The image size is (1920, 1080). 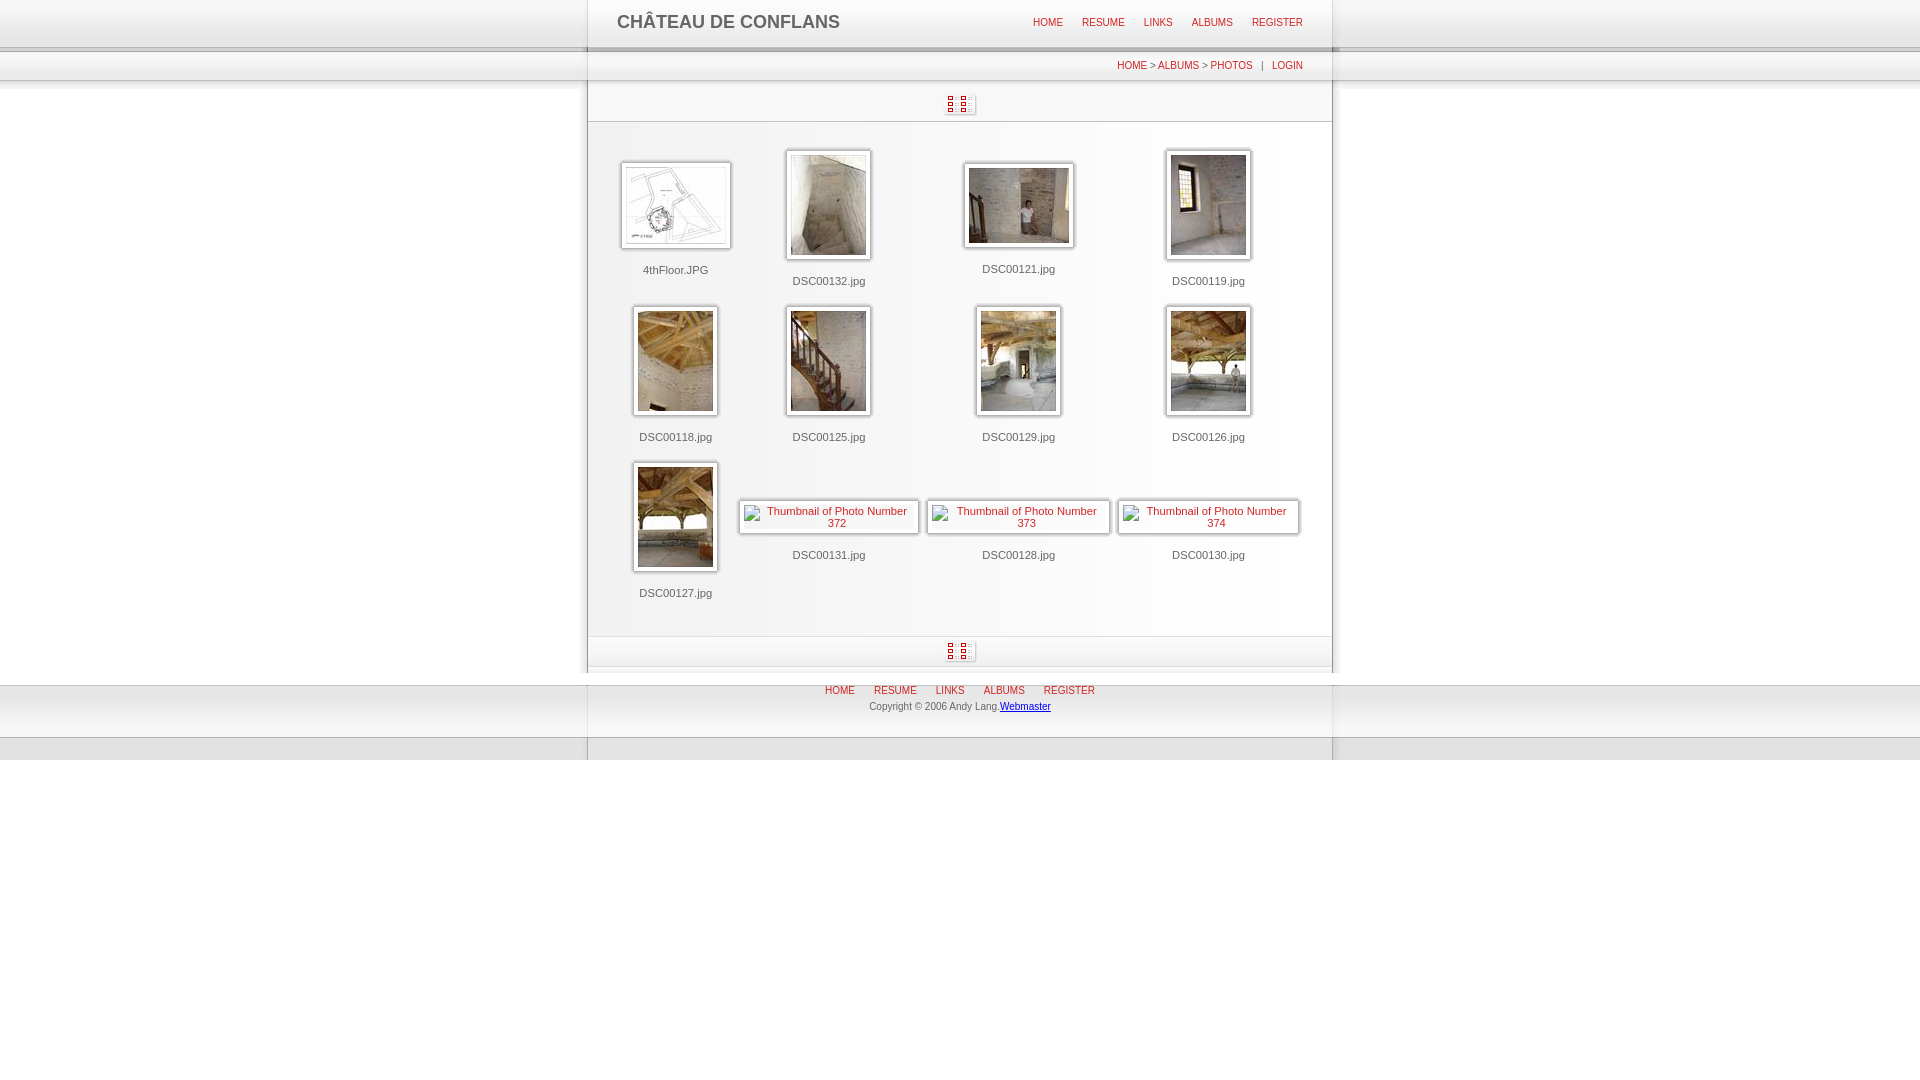 I want to click on RESUME, so click(x=896, y=690).